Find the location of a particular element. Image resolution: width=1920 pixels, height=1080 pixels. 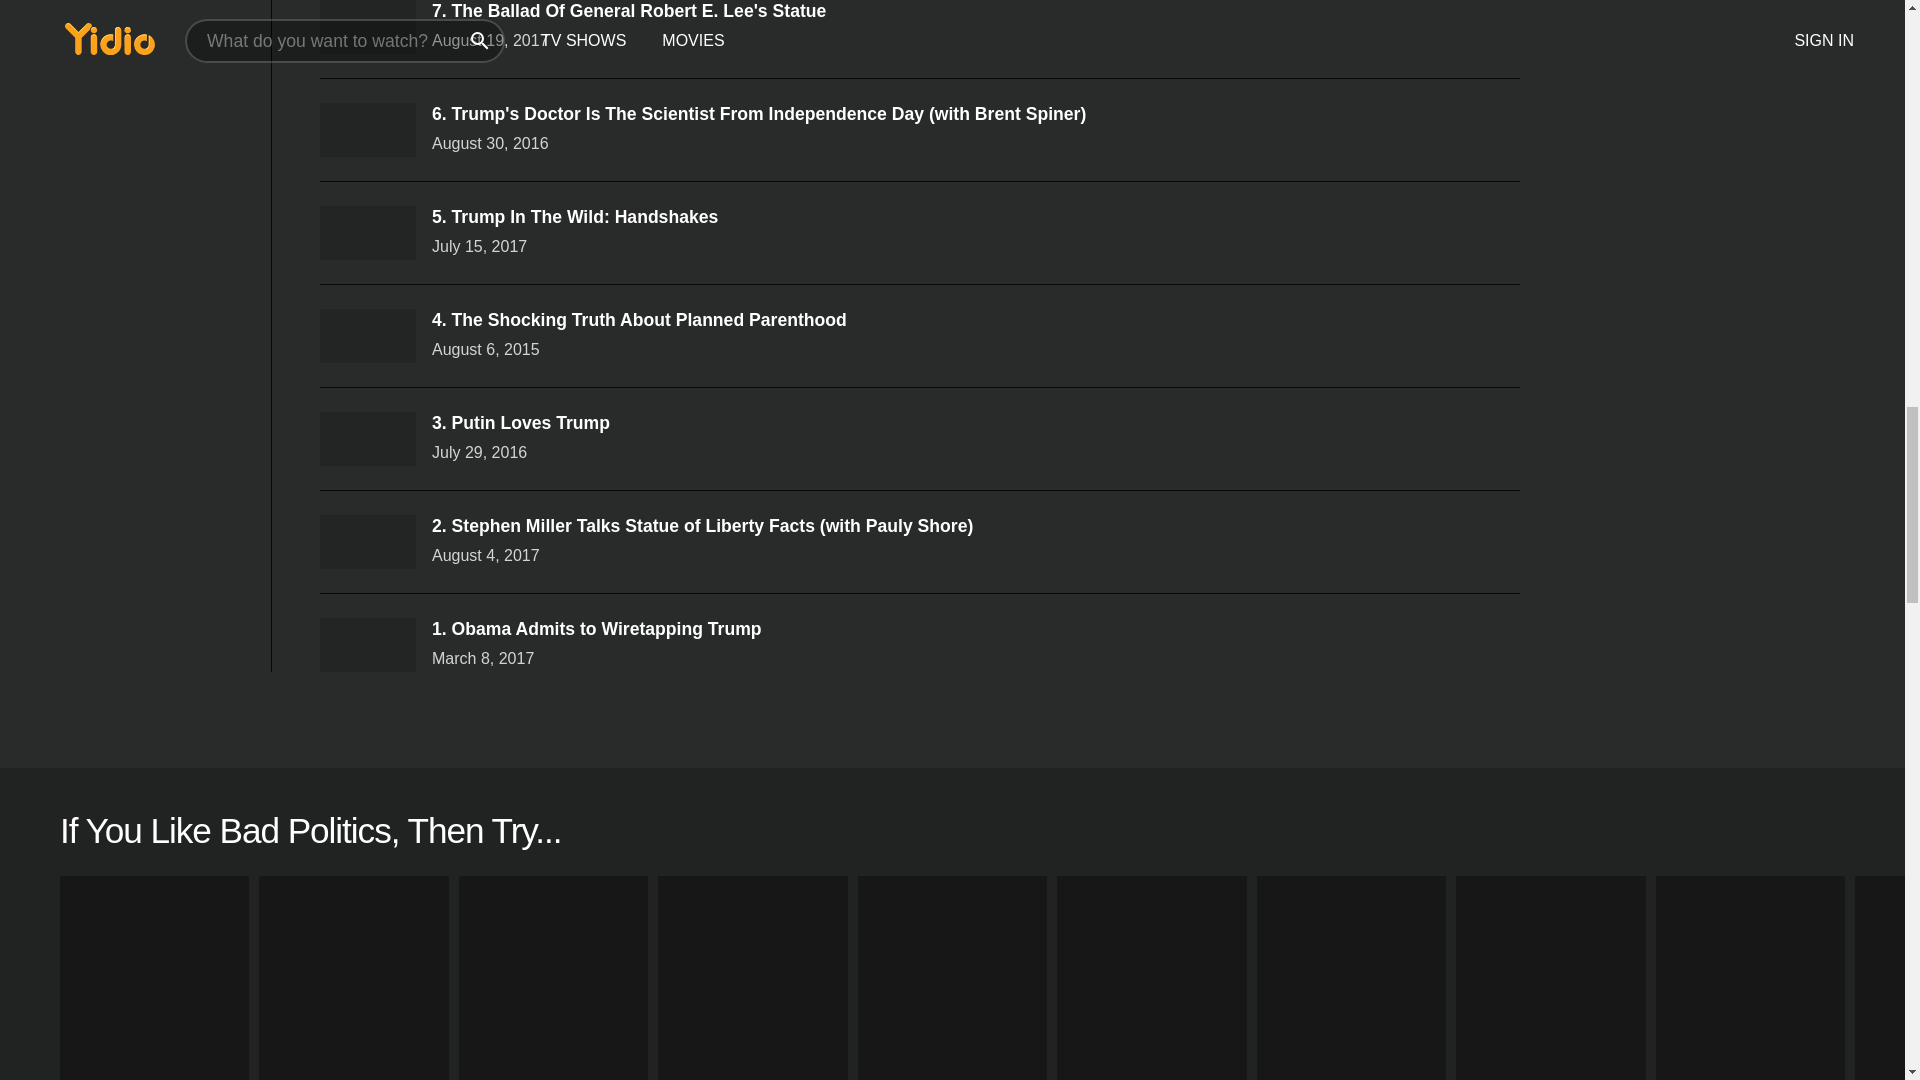

The Rookie is located at coordinates (1152, 978).